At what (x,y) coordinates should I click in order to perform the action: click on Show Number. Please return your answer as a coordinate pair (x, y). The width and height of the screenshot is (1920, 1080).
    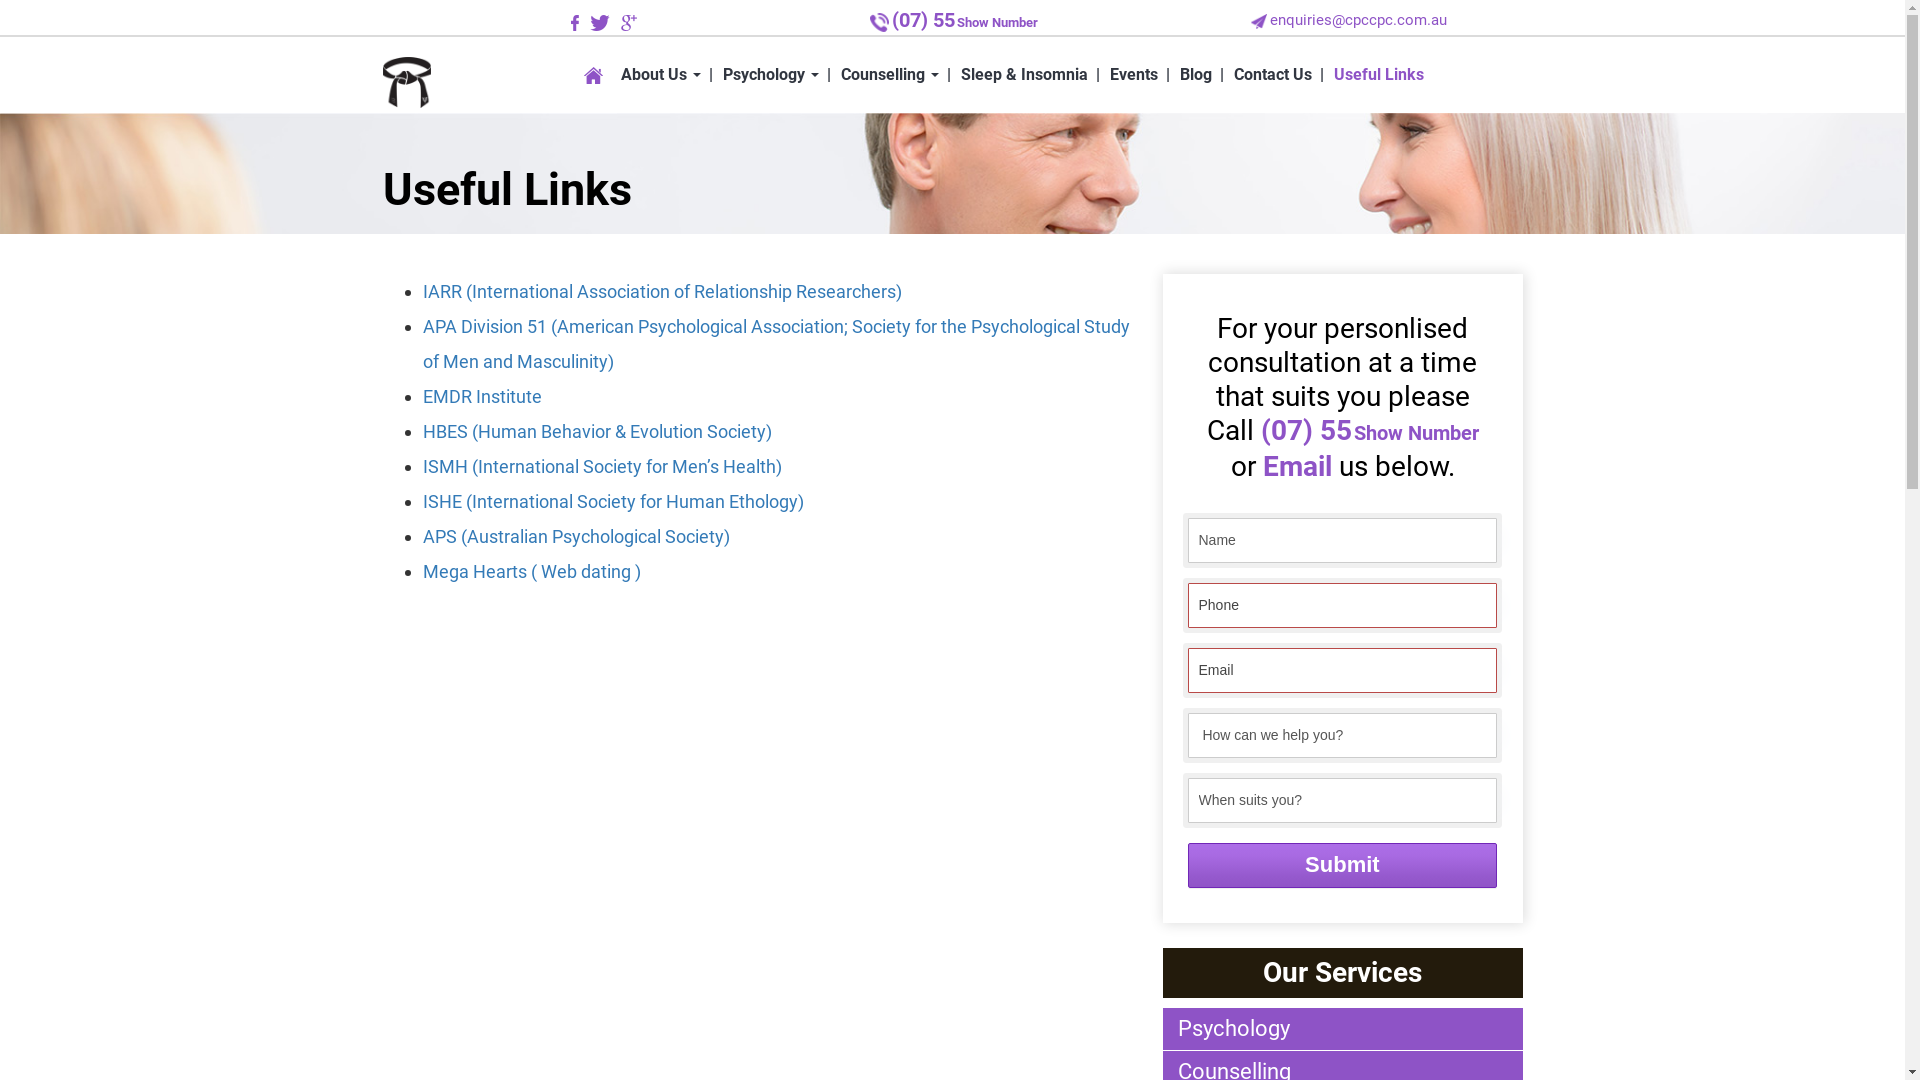
    Looking at the image, I should click on (1416, 433).